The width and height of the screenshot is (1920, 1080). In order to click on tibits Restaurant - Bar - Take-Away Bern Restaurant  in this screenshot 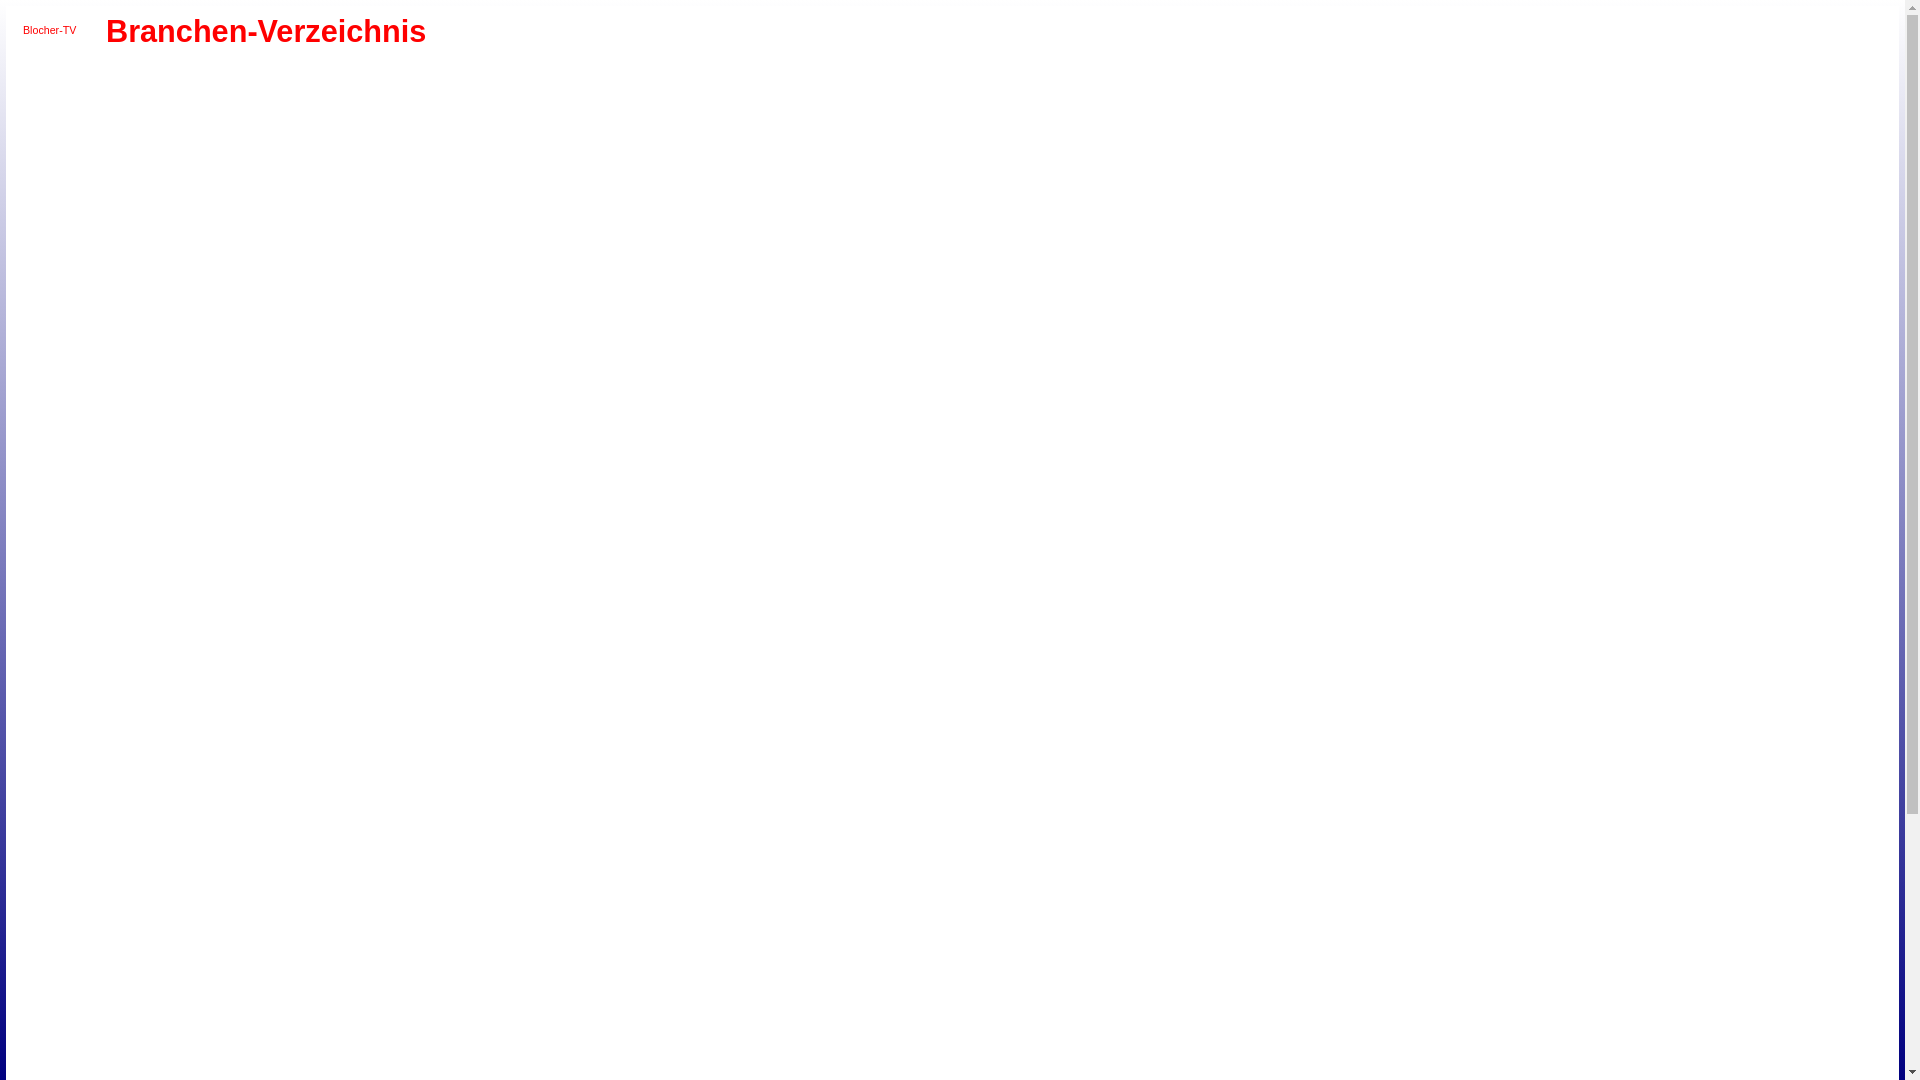, I will do `click(513, 310)`.